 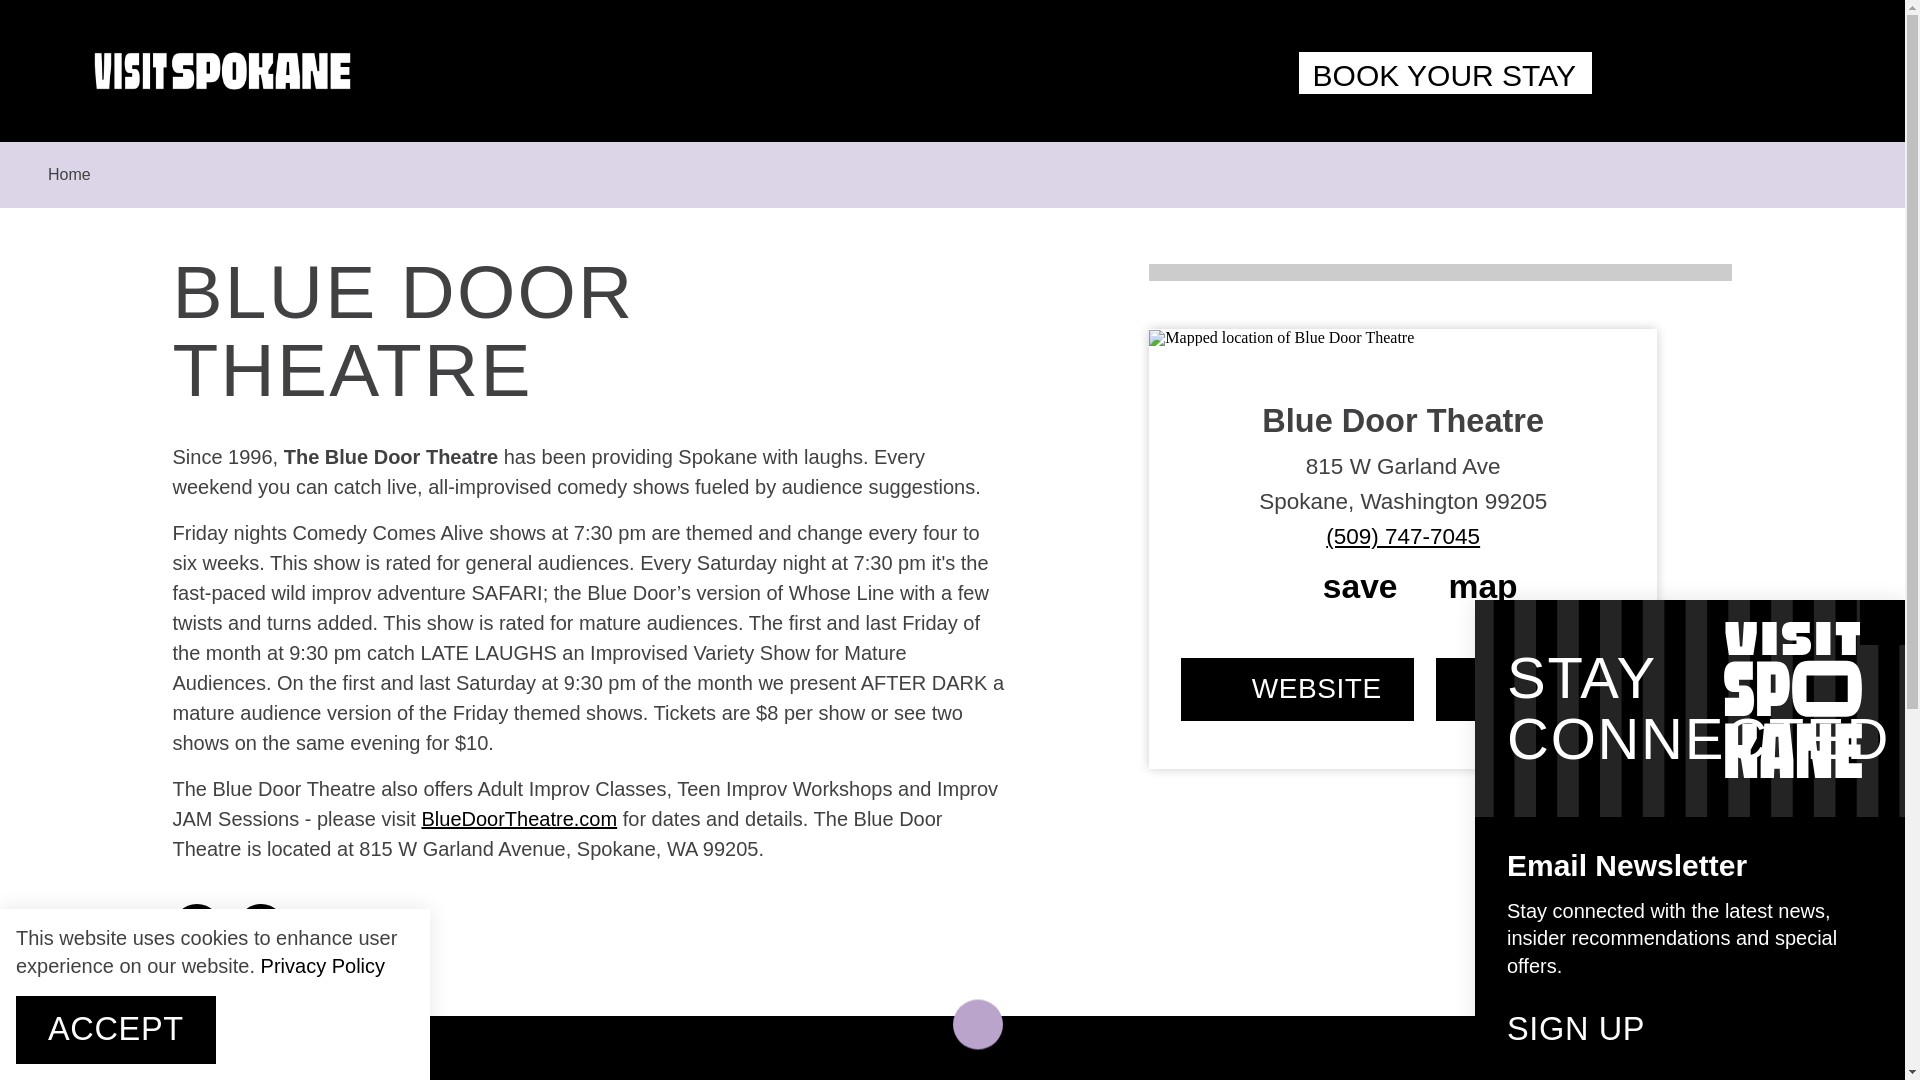 What do you see at coordinates (32, 24) in the screenshot?
I see `Skip to content` at bounding box center [32, 24].